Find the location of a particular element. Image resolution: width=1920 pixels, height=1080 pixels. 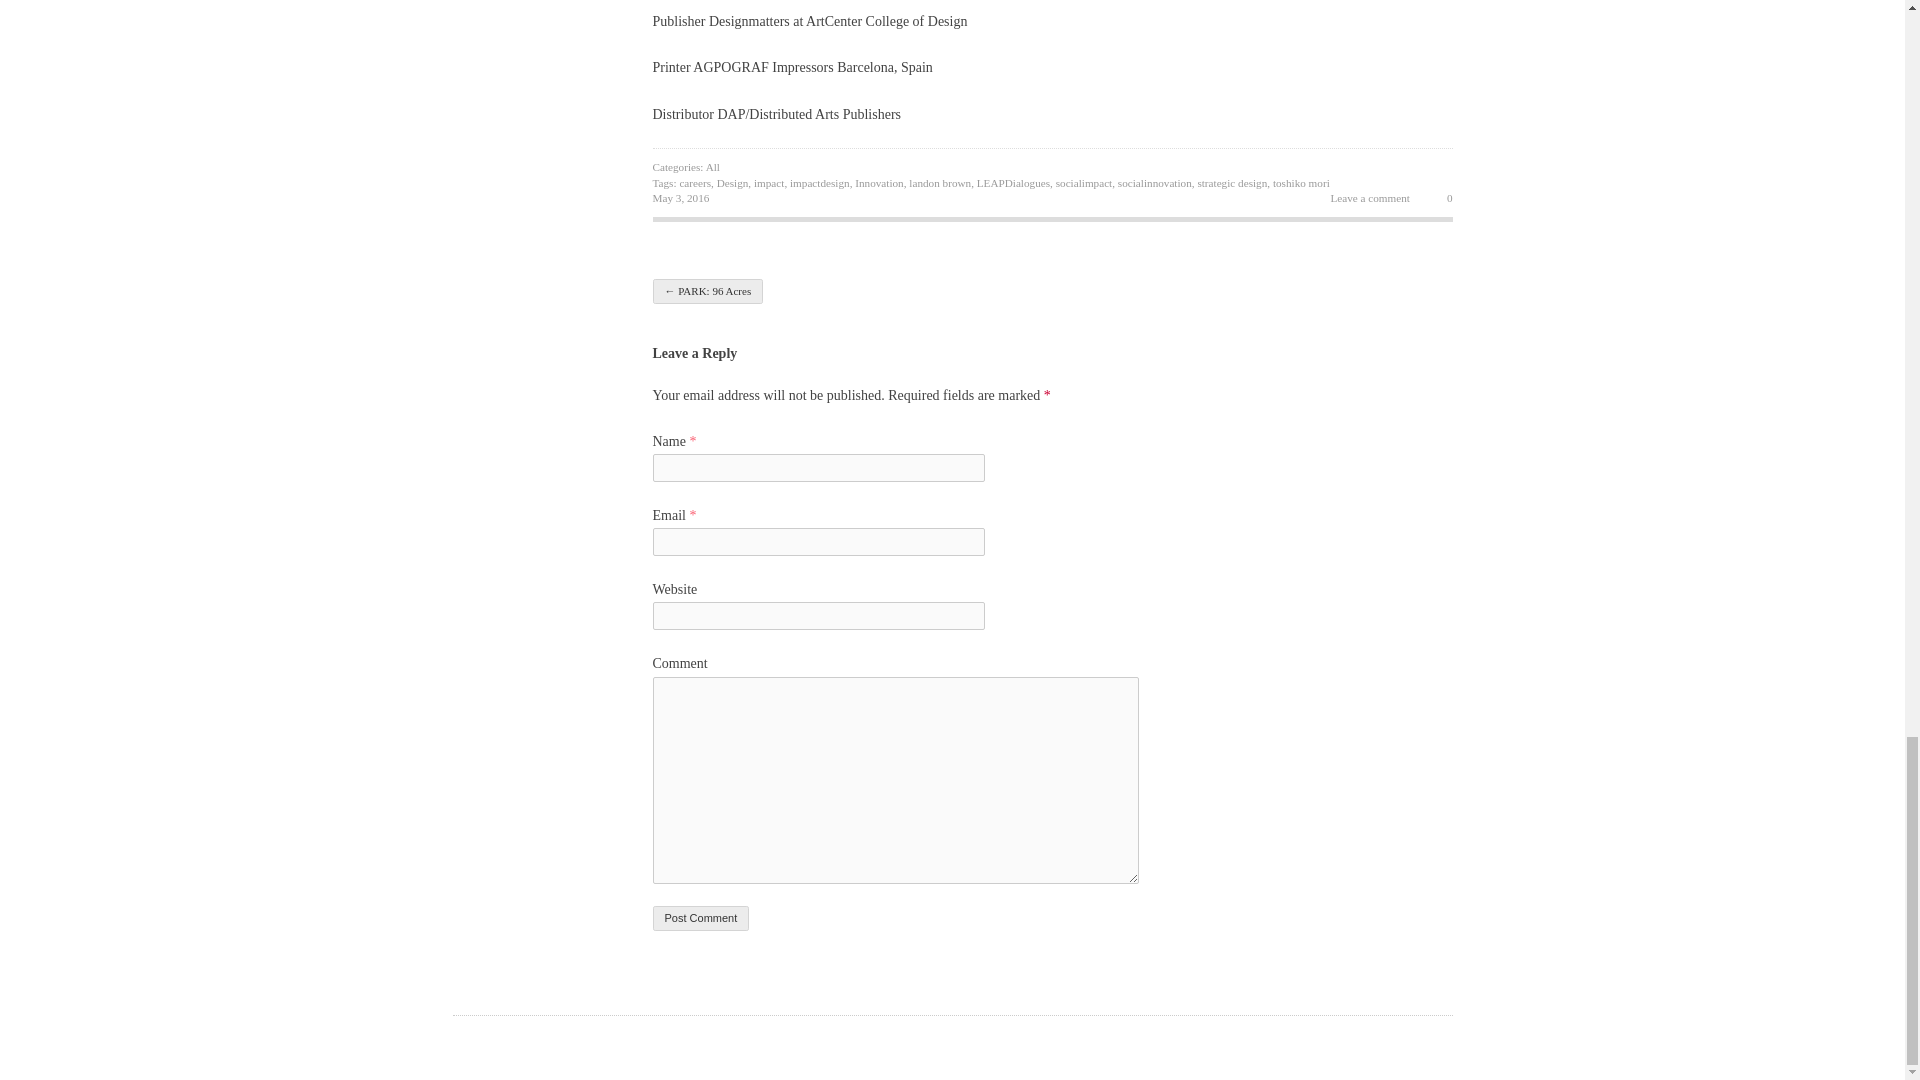

socialinnovation is located at coordinates (1154, 183).